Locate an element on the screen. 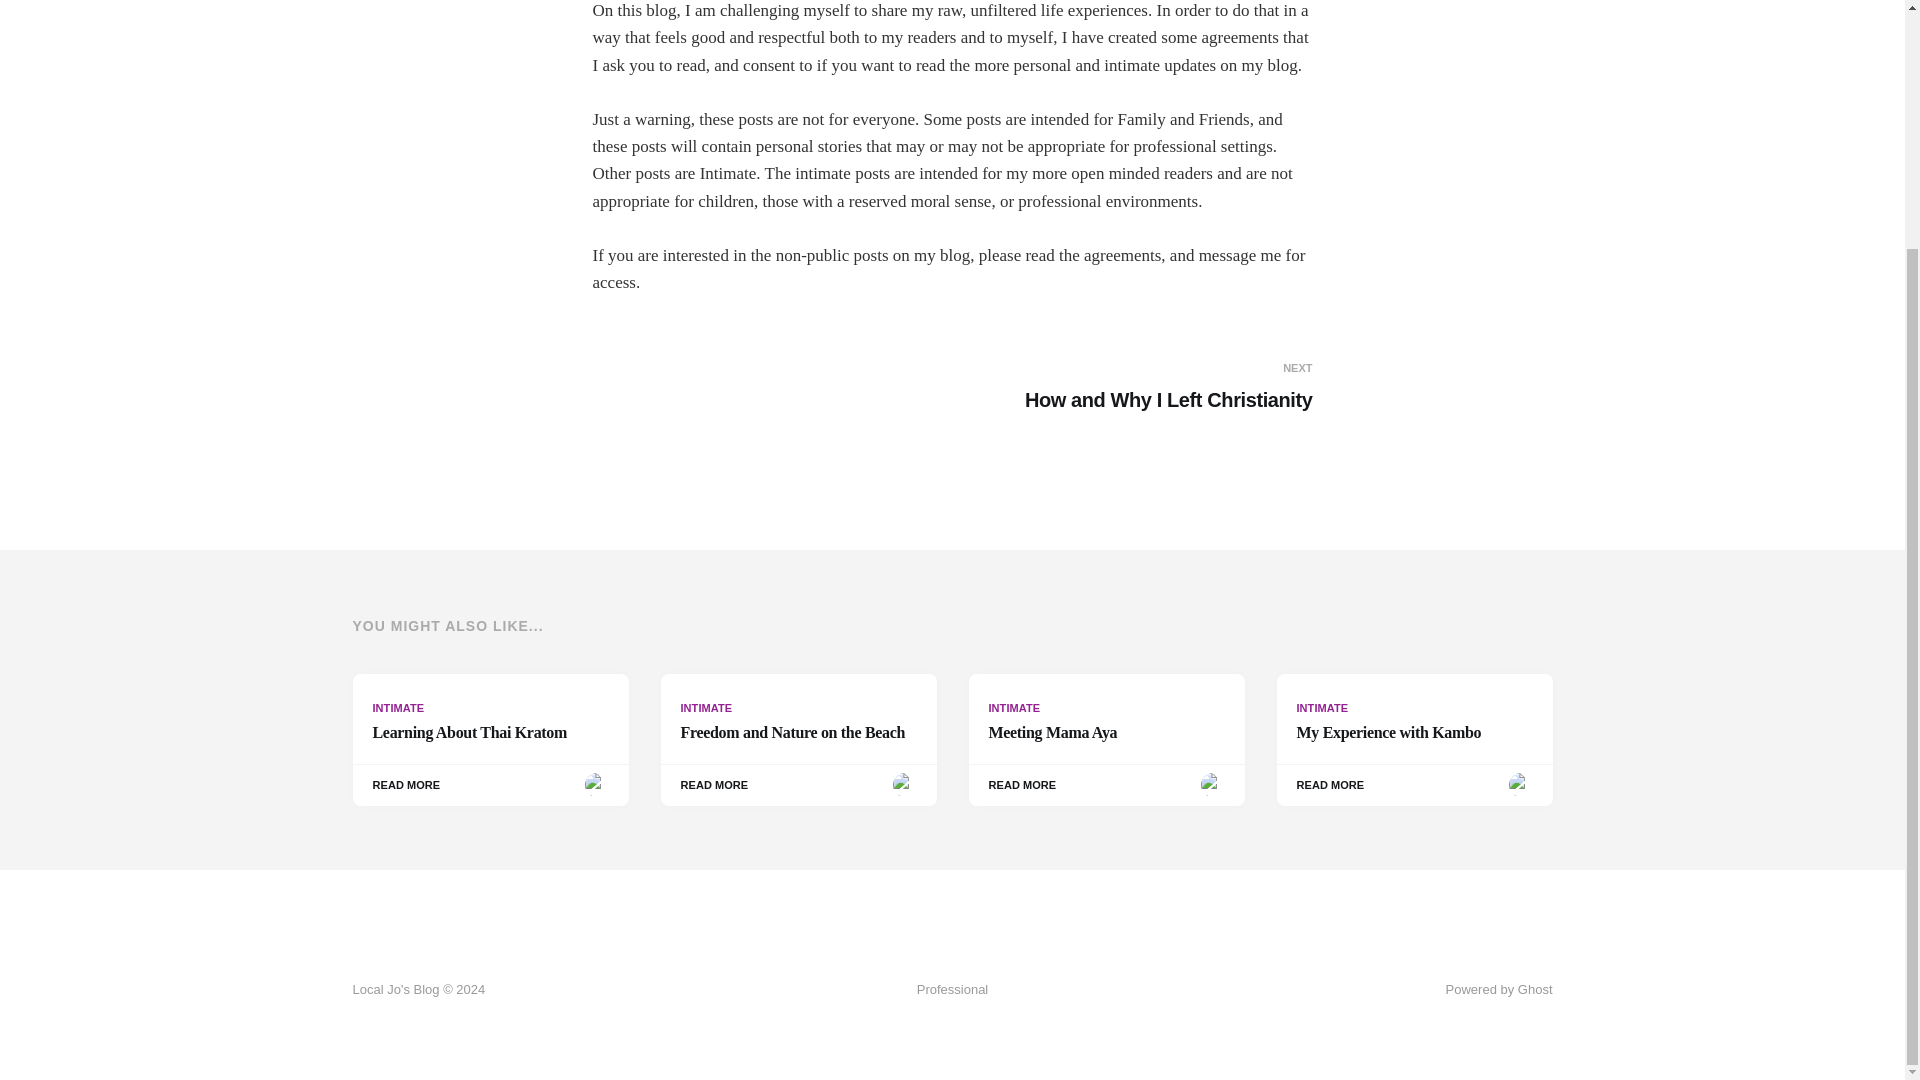 The image size is (1920, 1080). Powered by Ghost is located at coordinates (798, 739).